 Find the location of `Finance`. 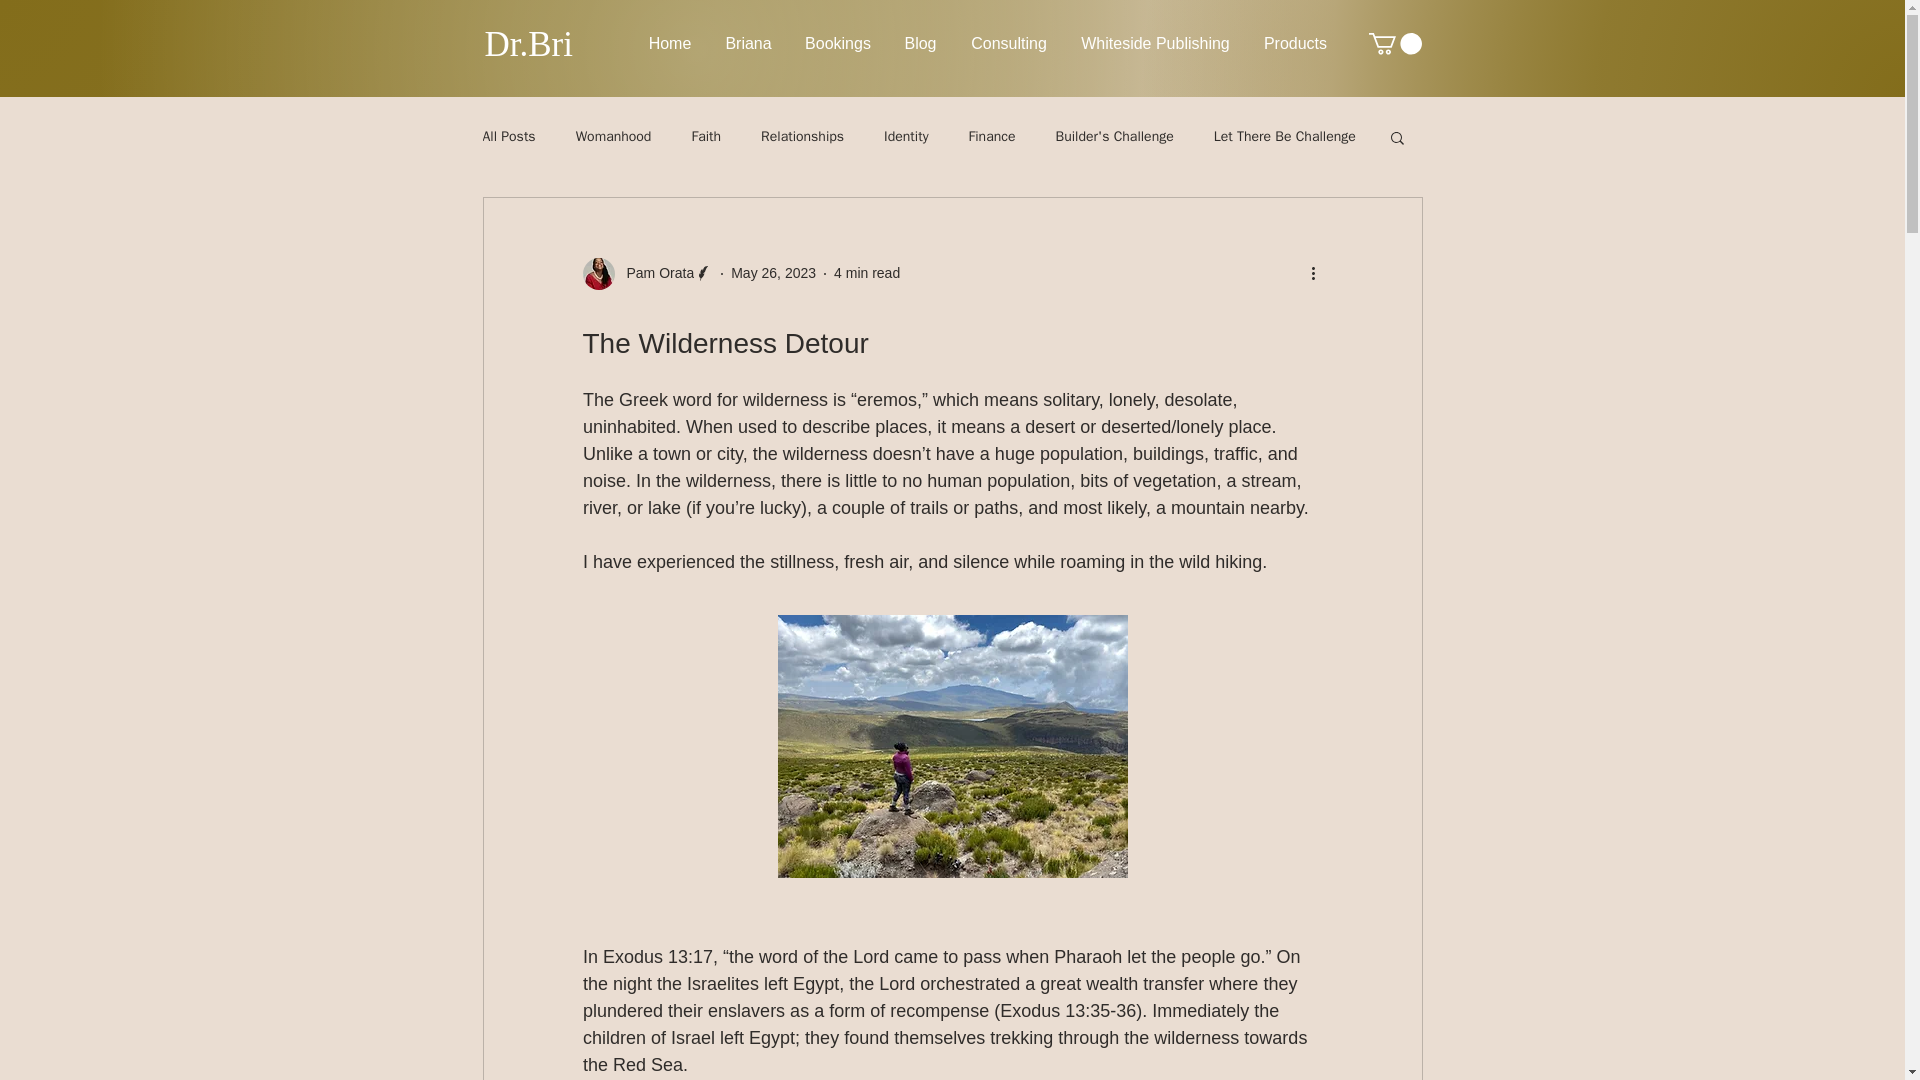

Finance is located at coordinates (992, 136).